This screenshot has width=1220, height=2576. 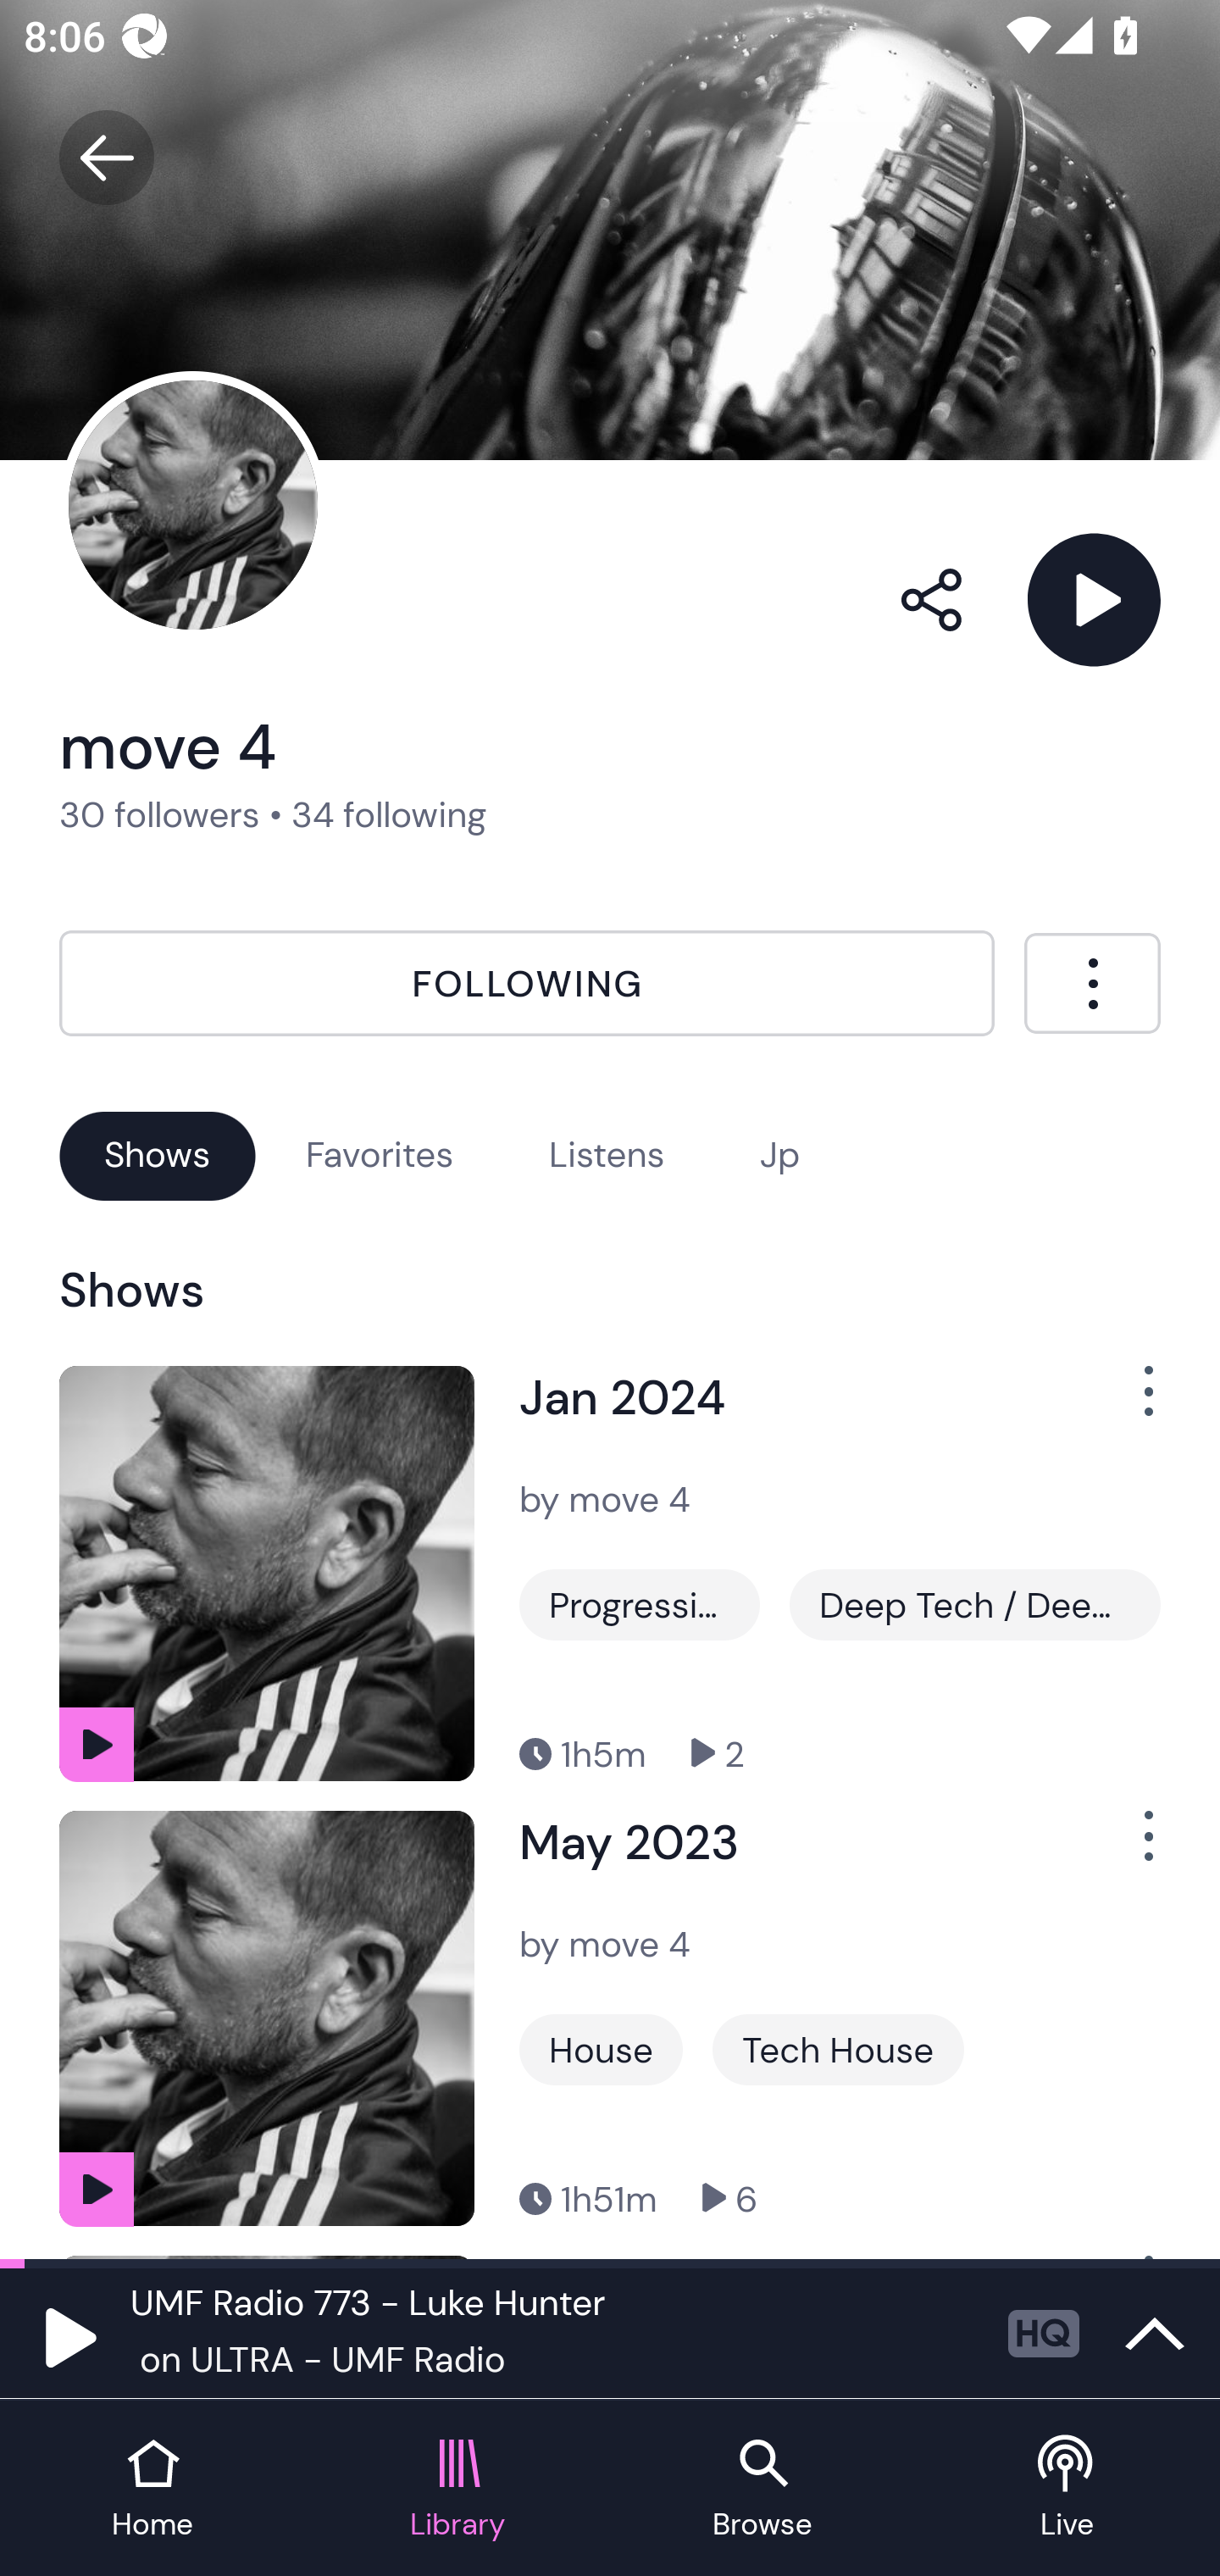 I want to click on Jp, so click(x=779, y=1155).